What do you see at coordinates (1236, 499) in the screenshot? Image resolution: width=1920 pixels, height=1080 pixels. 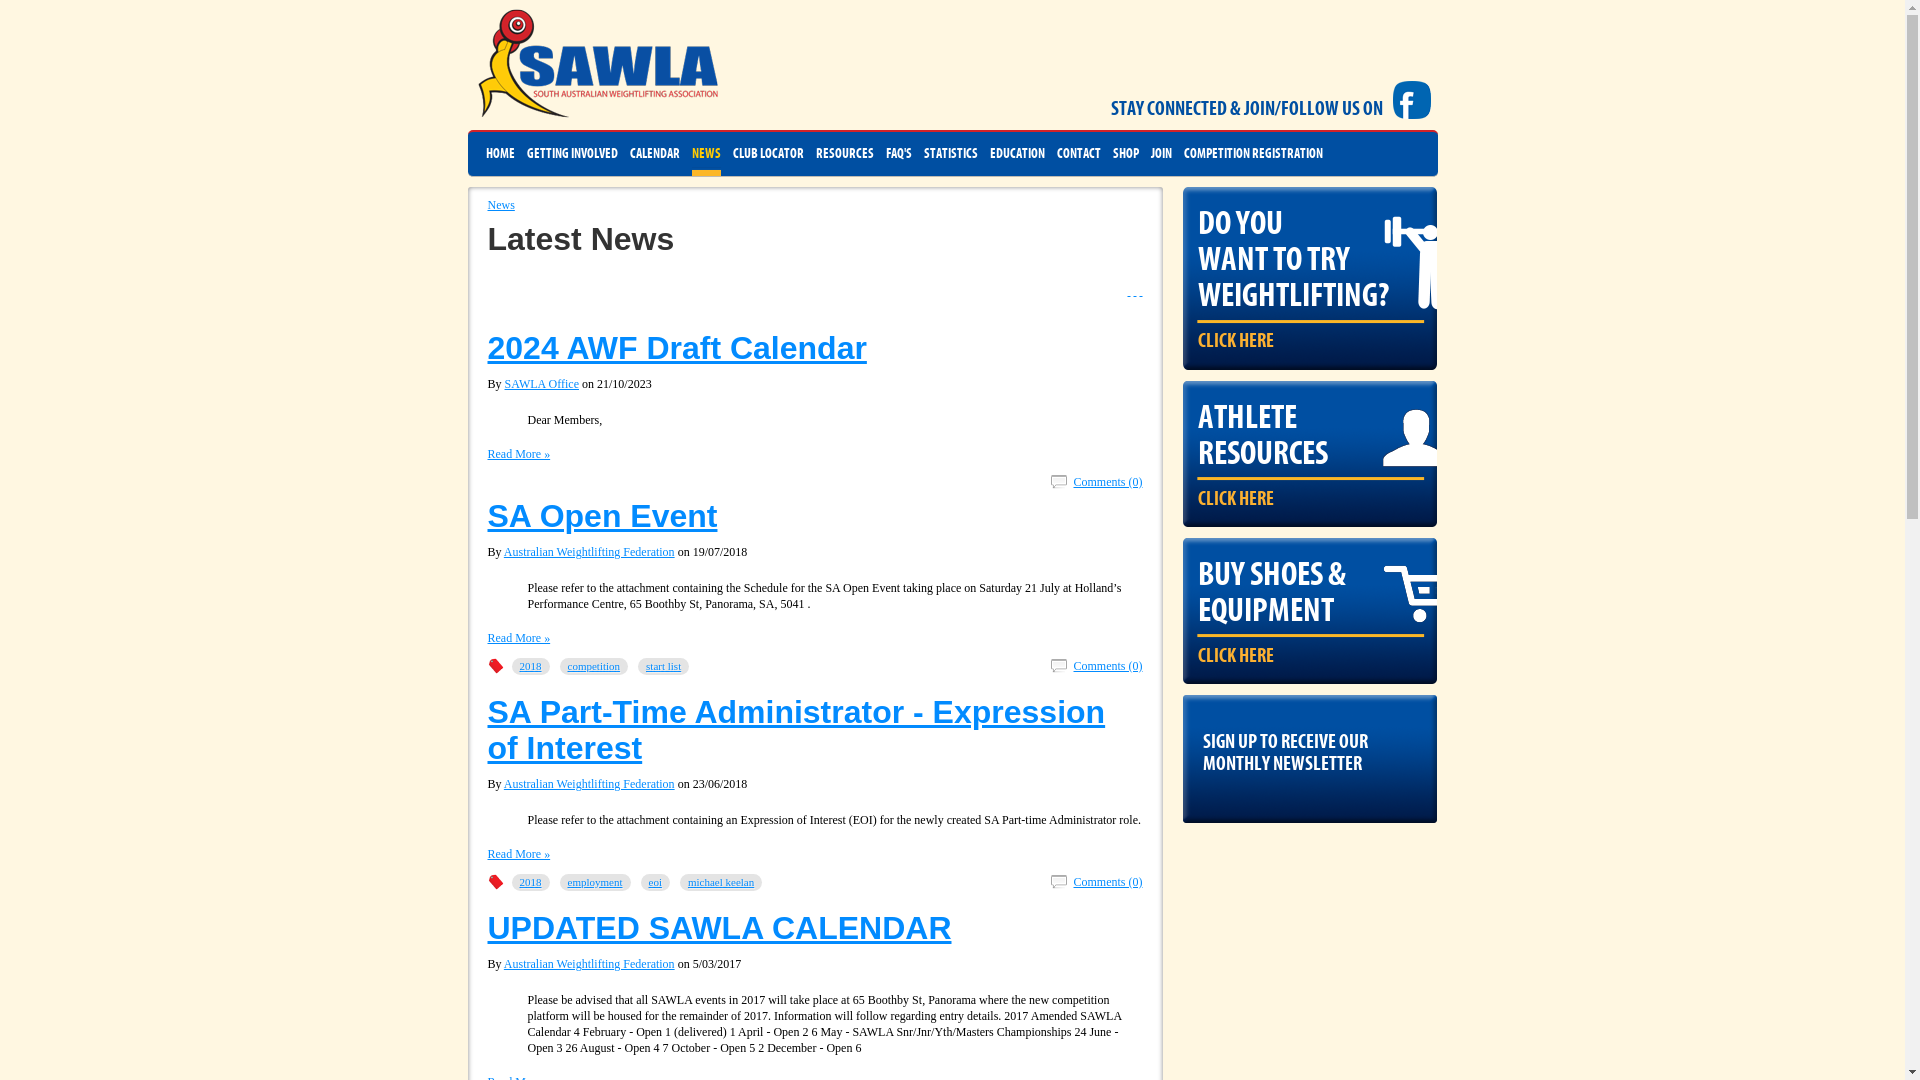 I see `CLICK HERE` at bounding box center [1236, 499].